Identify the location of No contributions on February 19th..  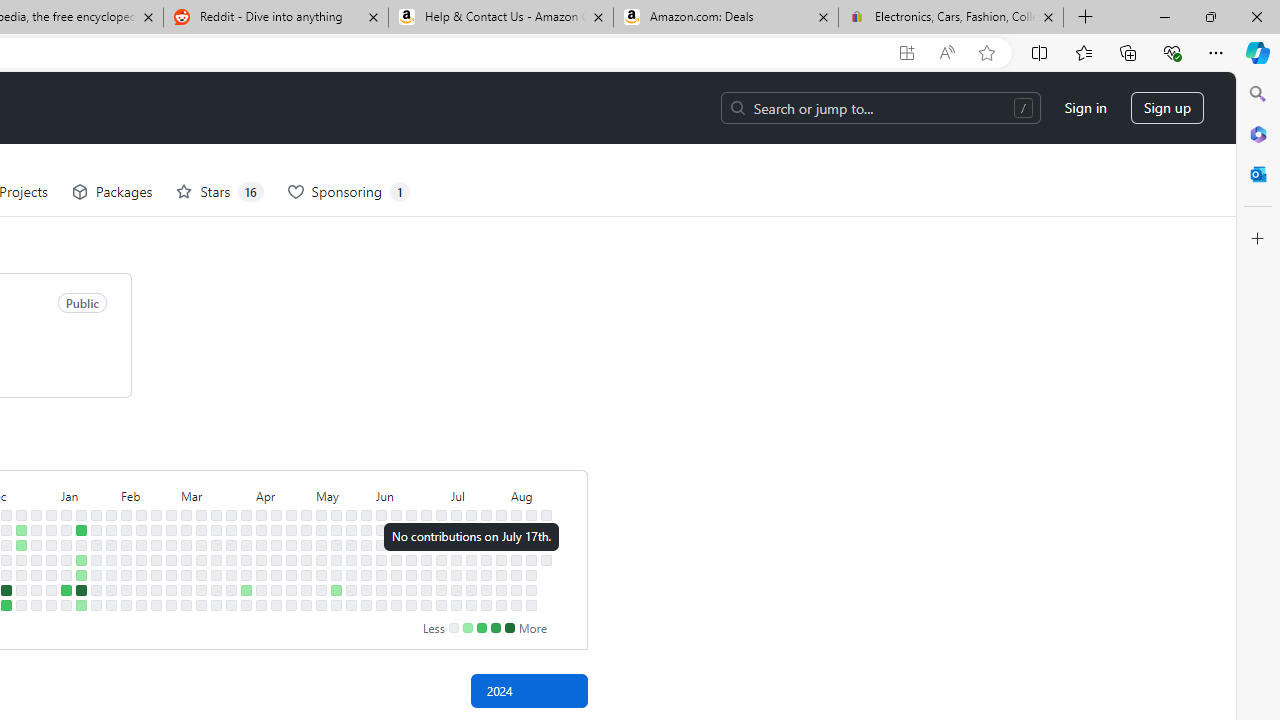
(156, 530).